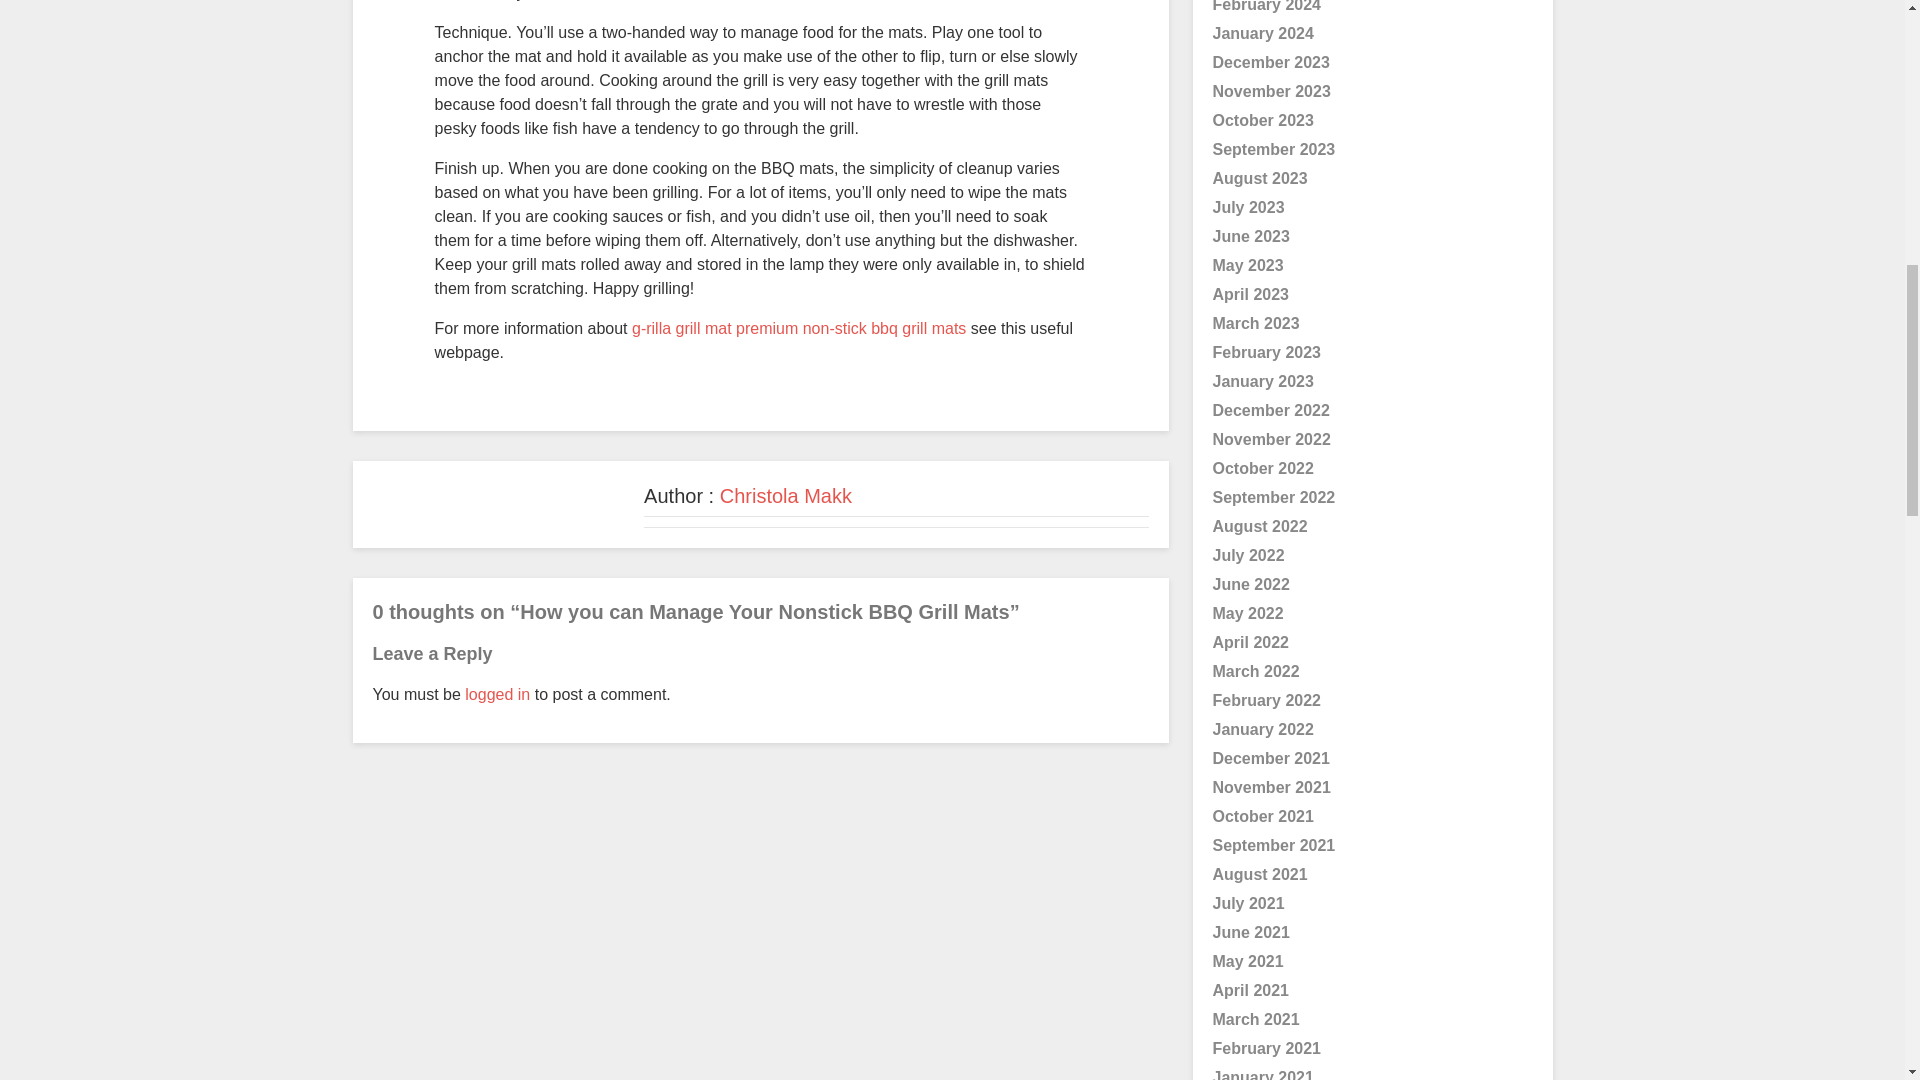 This screenshot has width=1920, height=1080. I want to click on January 2023, so click(1262, 380).